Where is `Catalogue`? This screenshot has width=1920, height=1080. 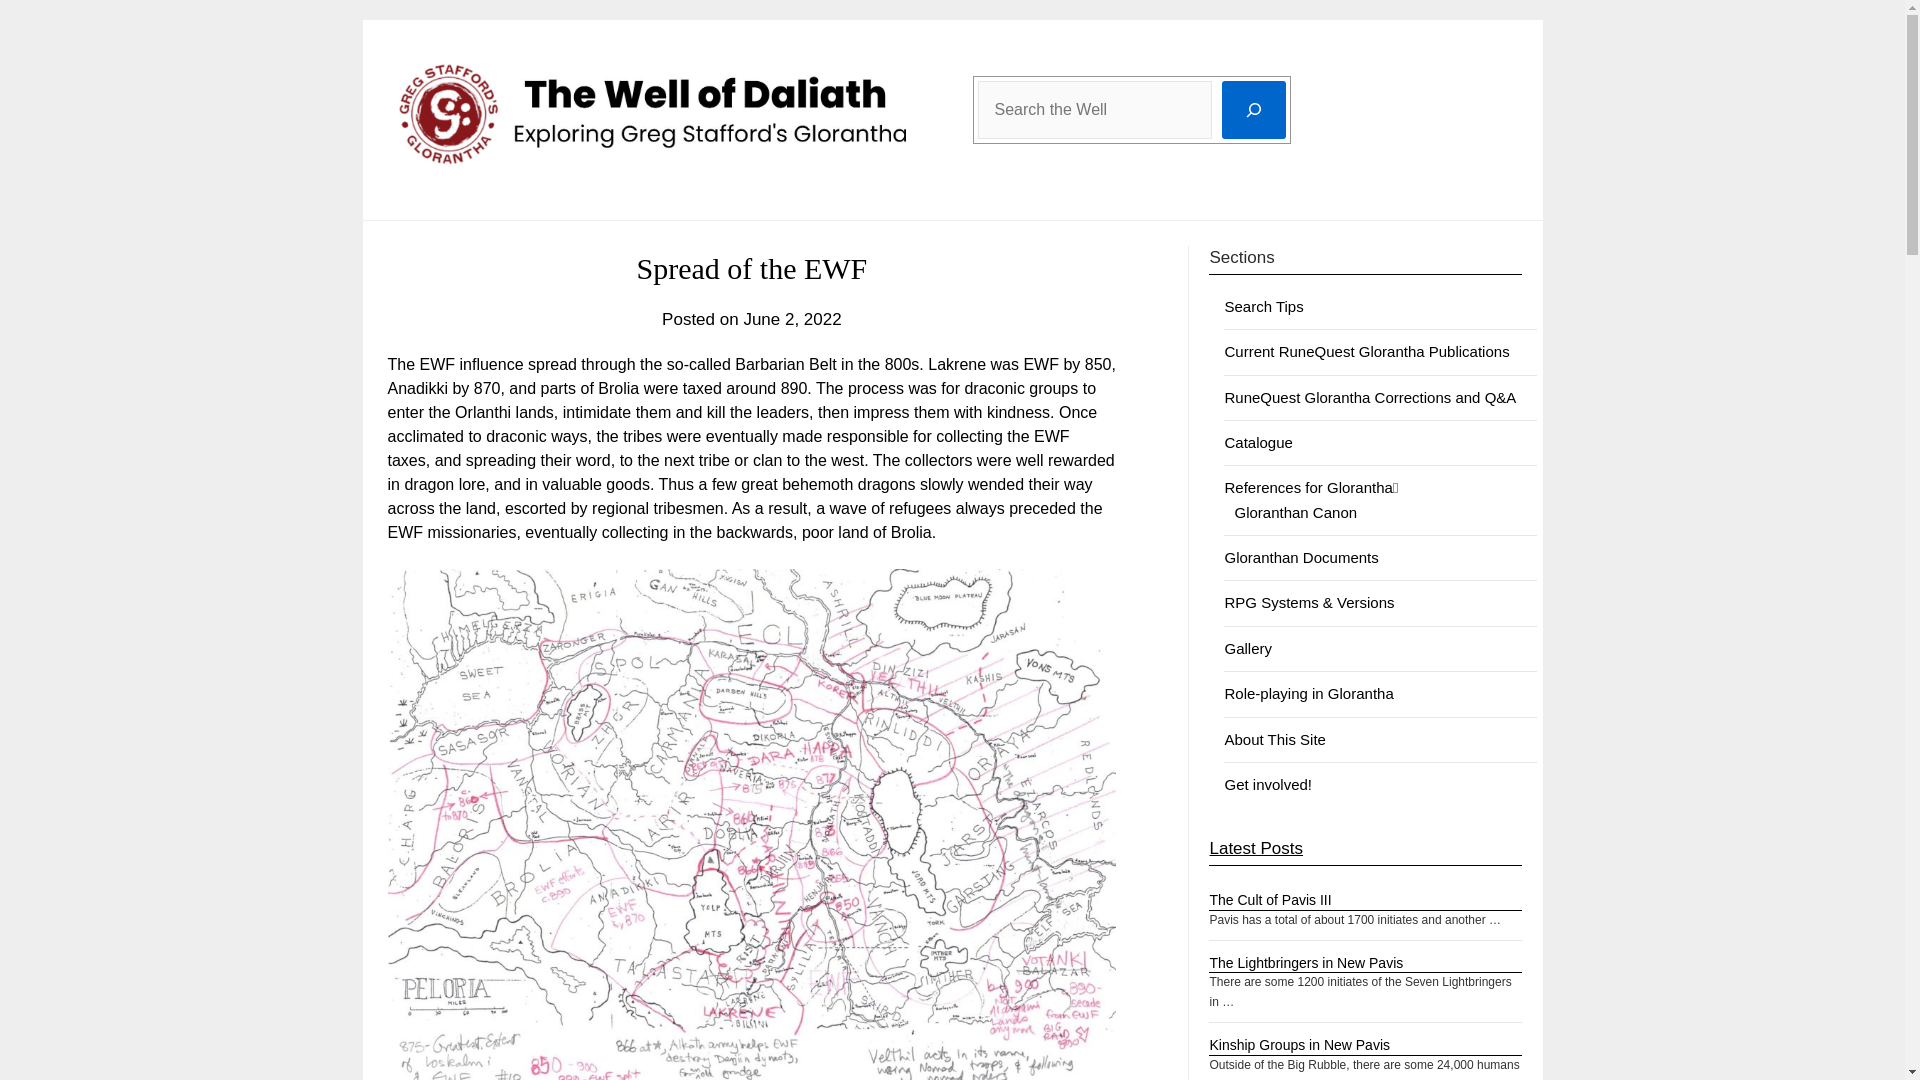 Catalogue is located at coordinates (1258, 442).